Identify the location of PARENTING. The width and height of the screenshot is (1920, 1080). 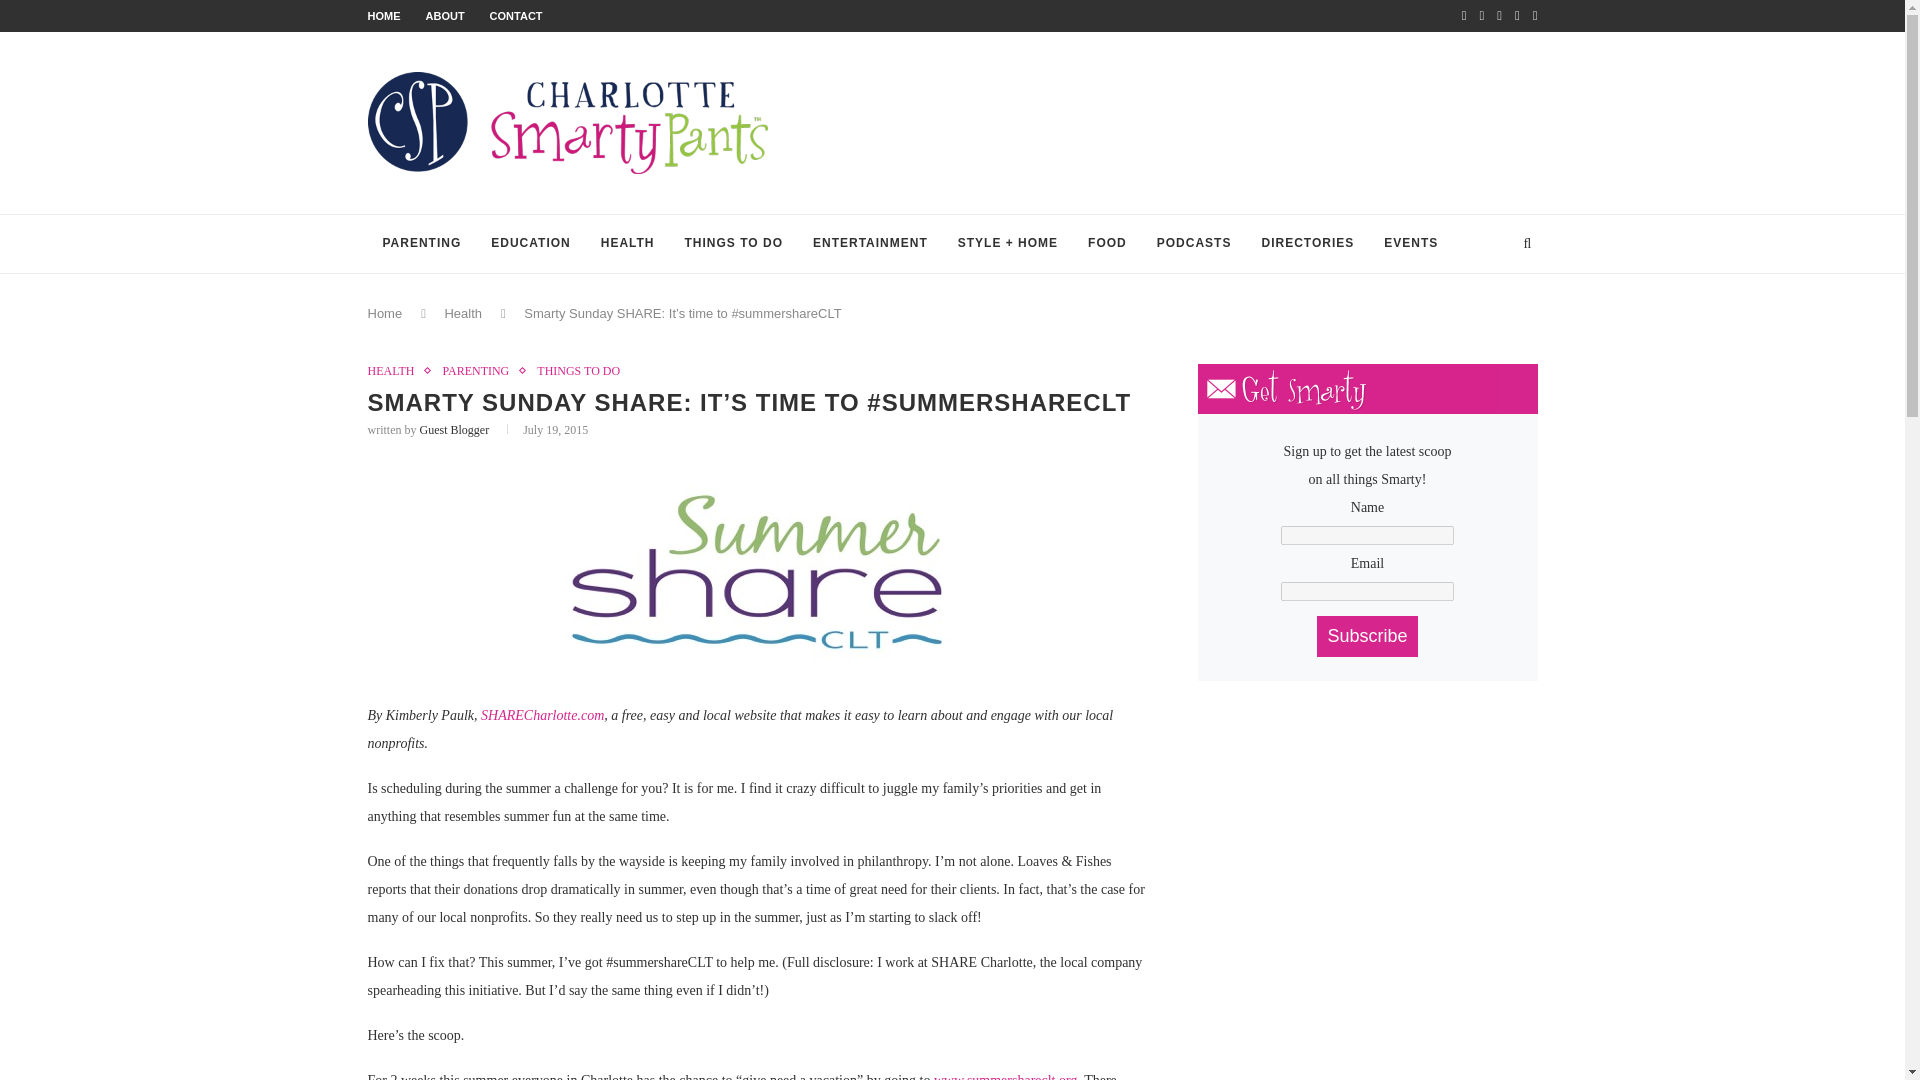
(422, 244).